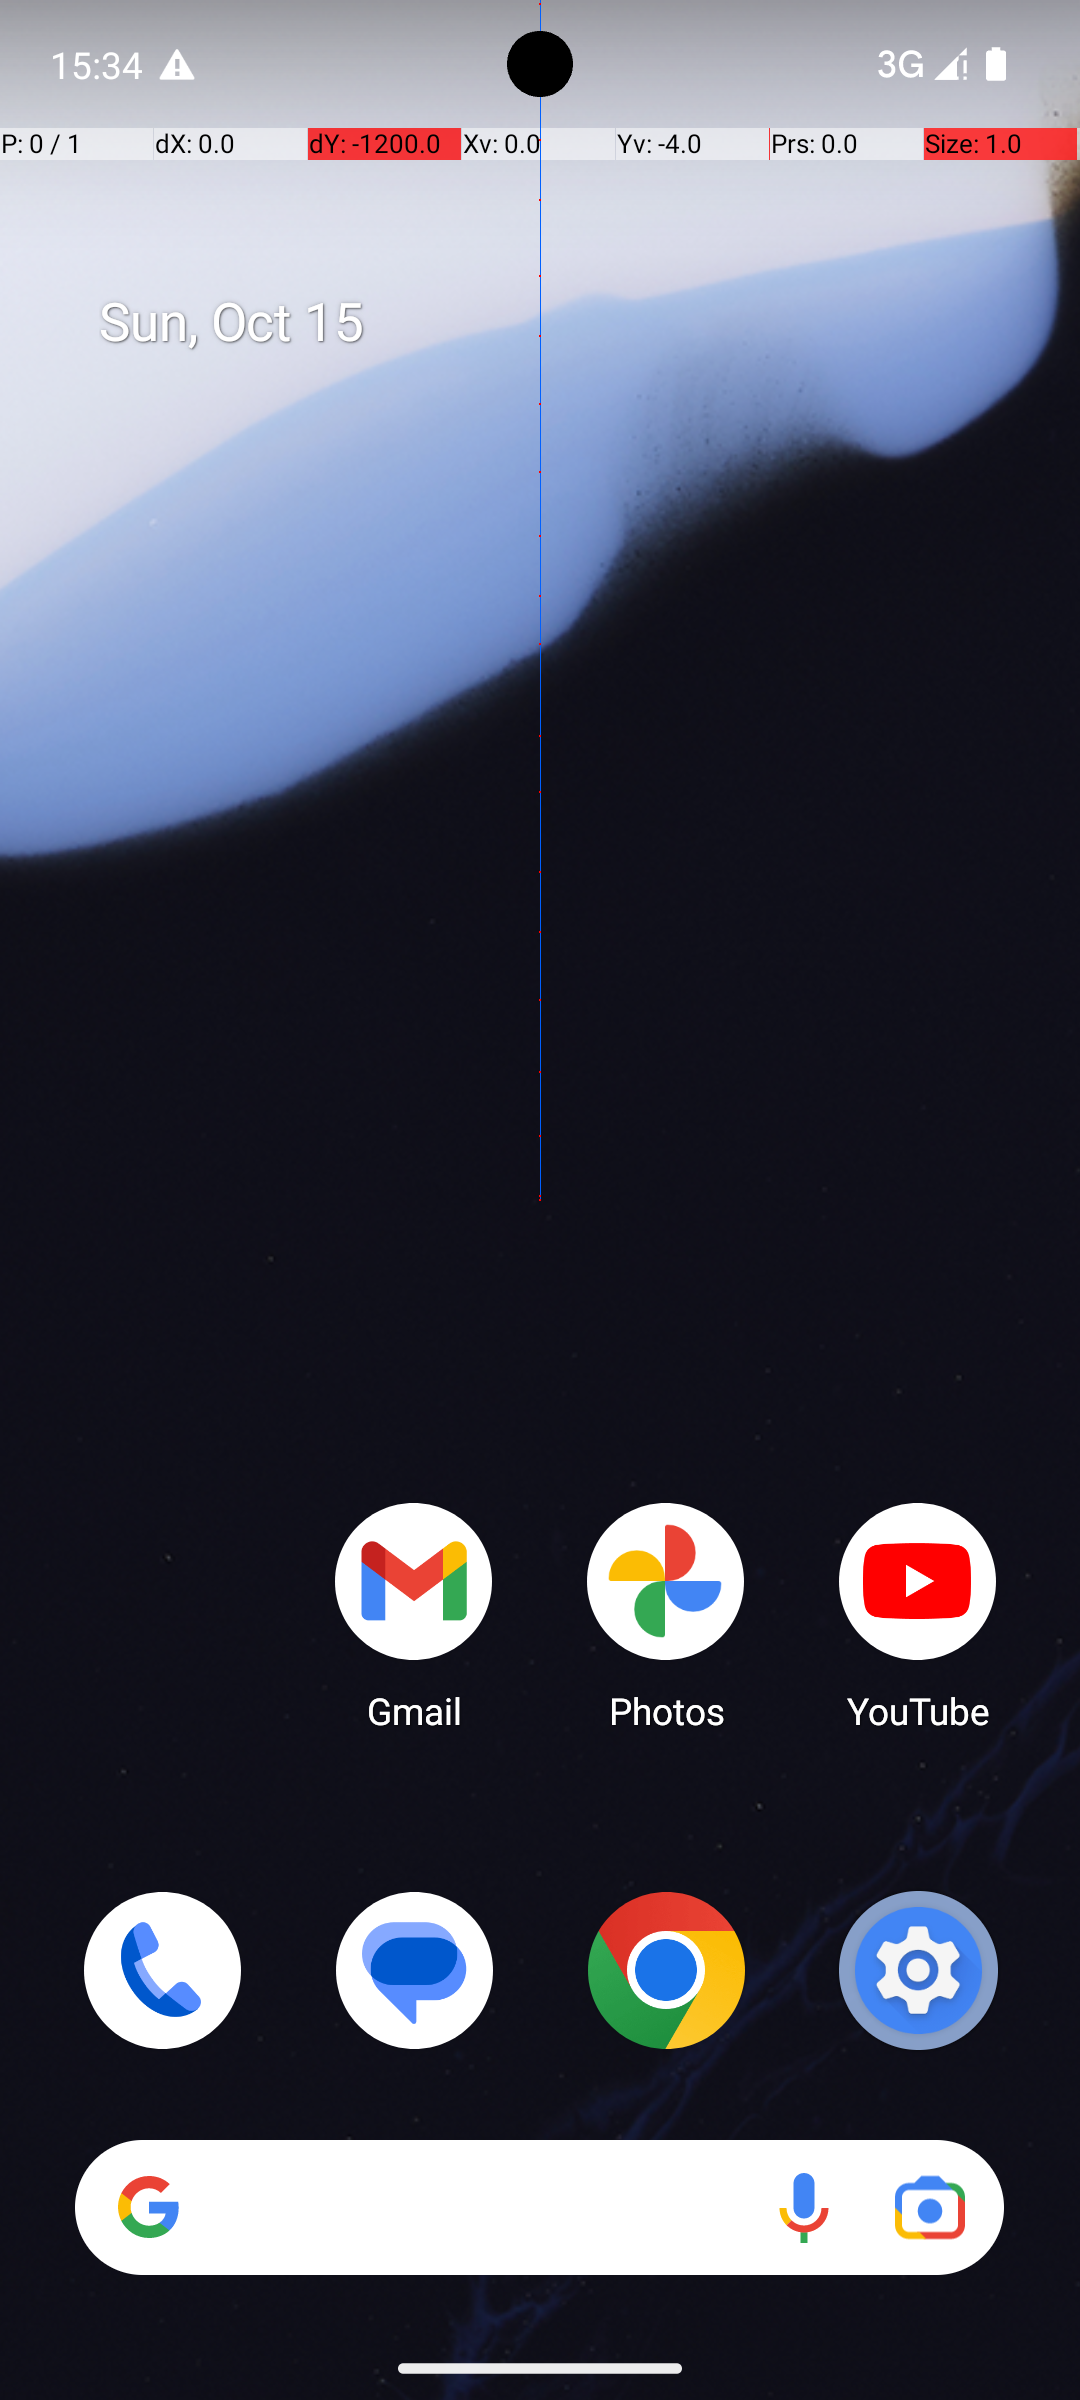  Describe the element at coordinates (666, 1970) in the screenshot. I see `Chrome` at that location.